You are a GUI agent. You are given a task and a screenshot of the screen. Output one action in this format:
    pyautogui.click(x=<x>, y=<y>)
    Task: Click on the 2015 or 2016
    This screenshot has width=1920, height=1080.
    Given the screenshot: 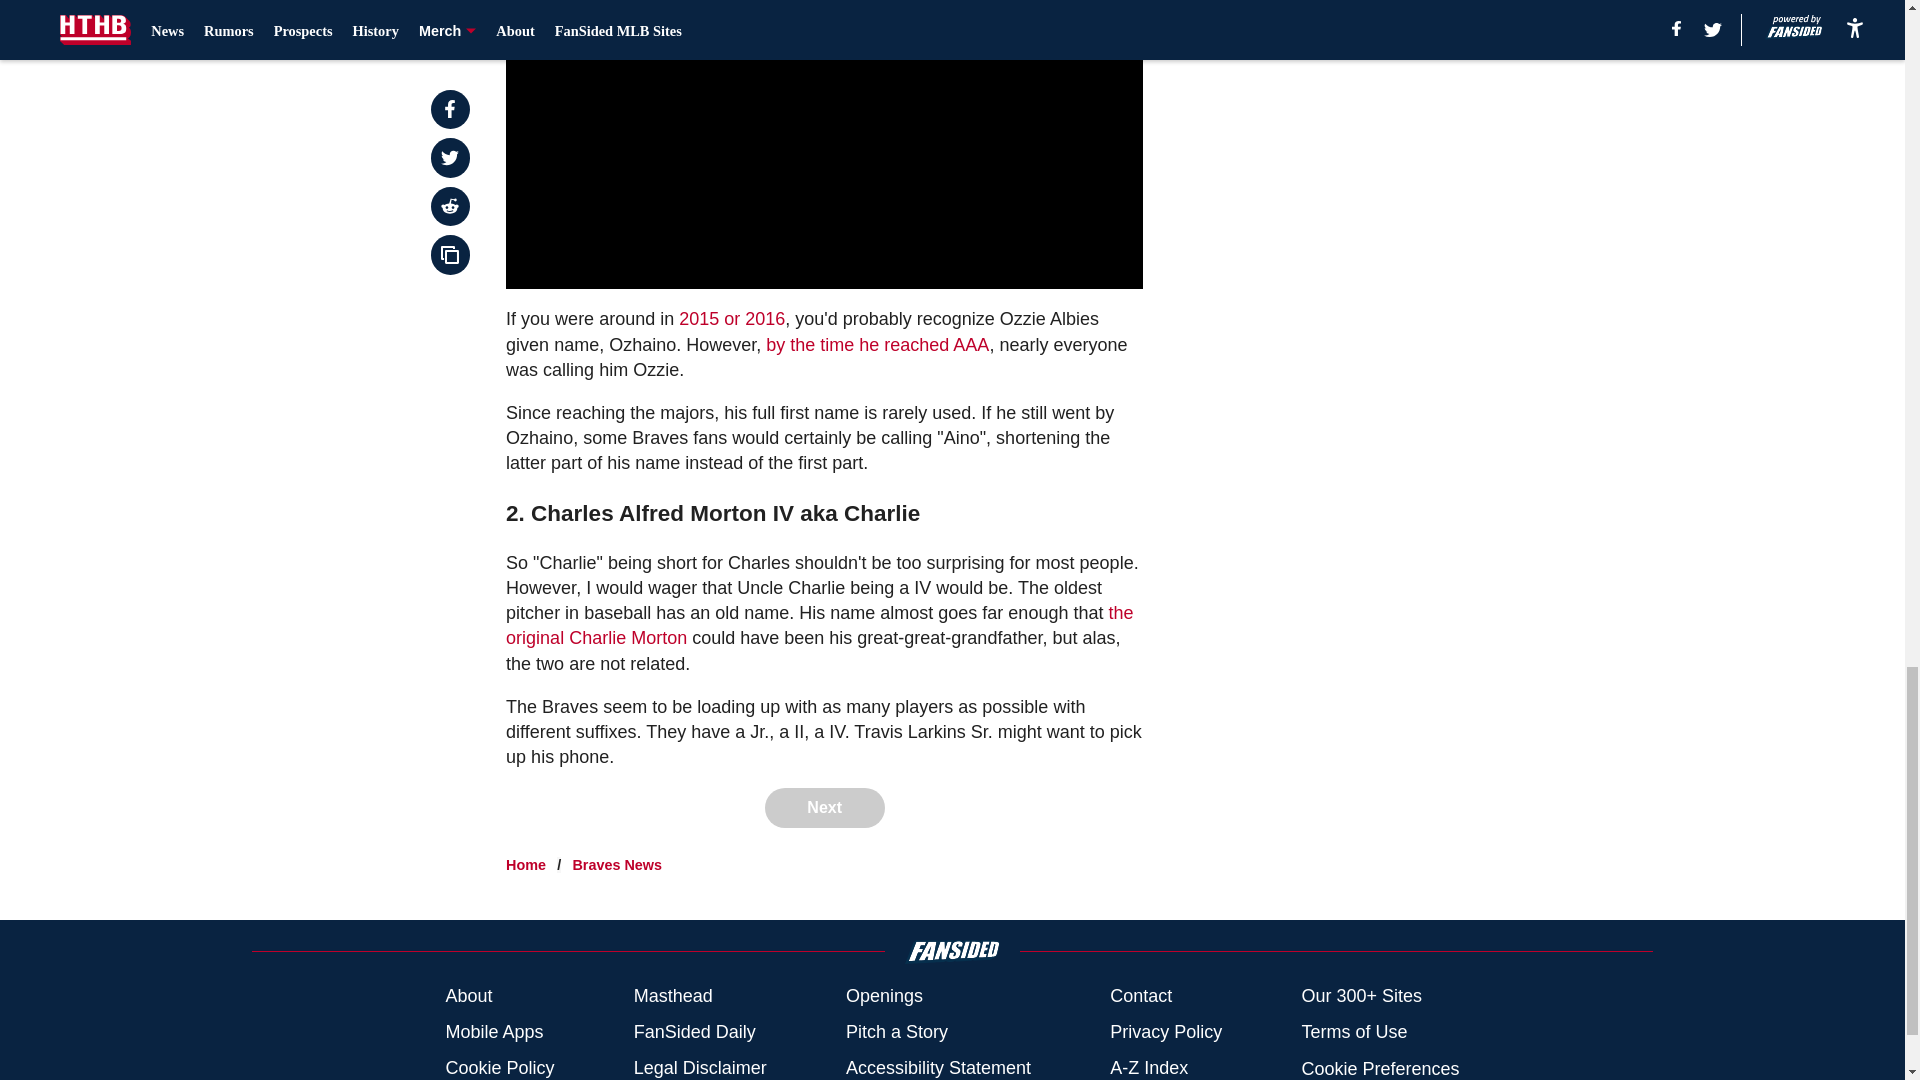 What is the action you would take?
    pyautogui.click(x=729, y=318)
    